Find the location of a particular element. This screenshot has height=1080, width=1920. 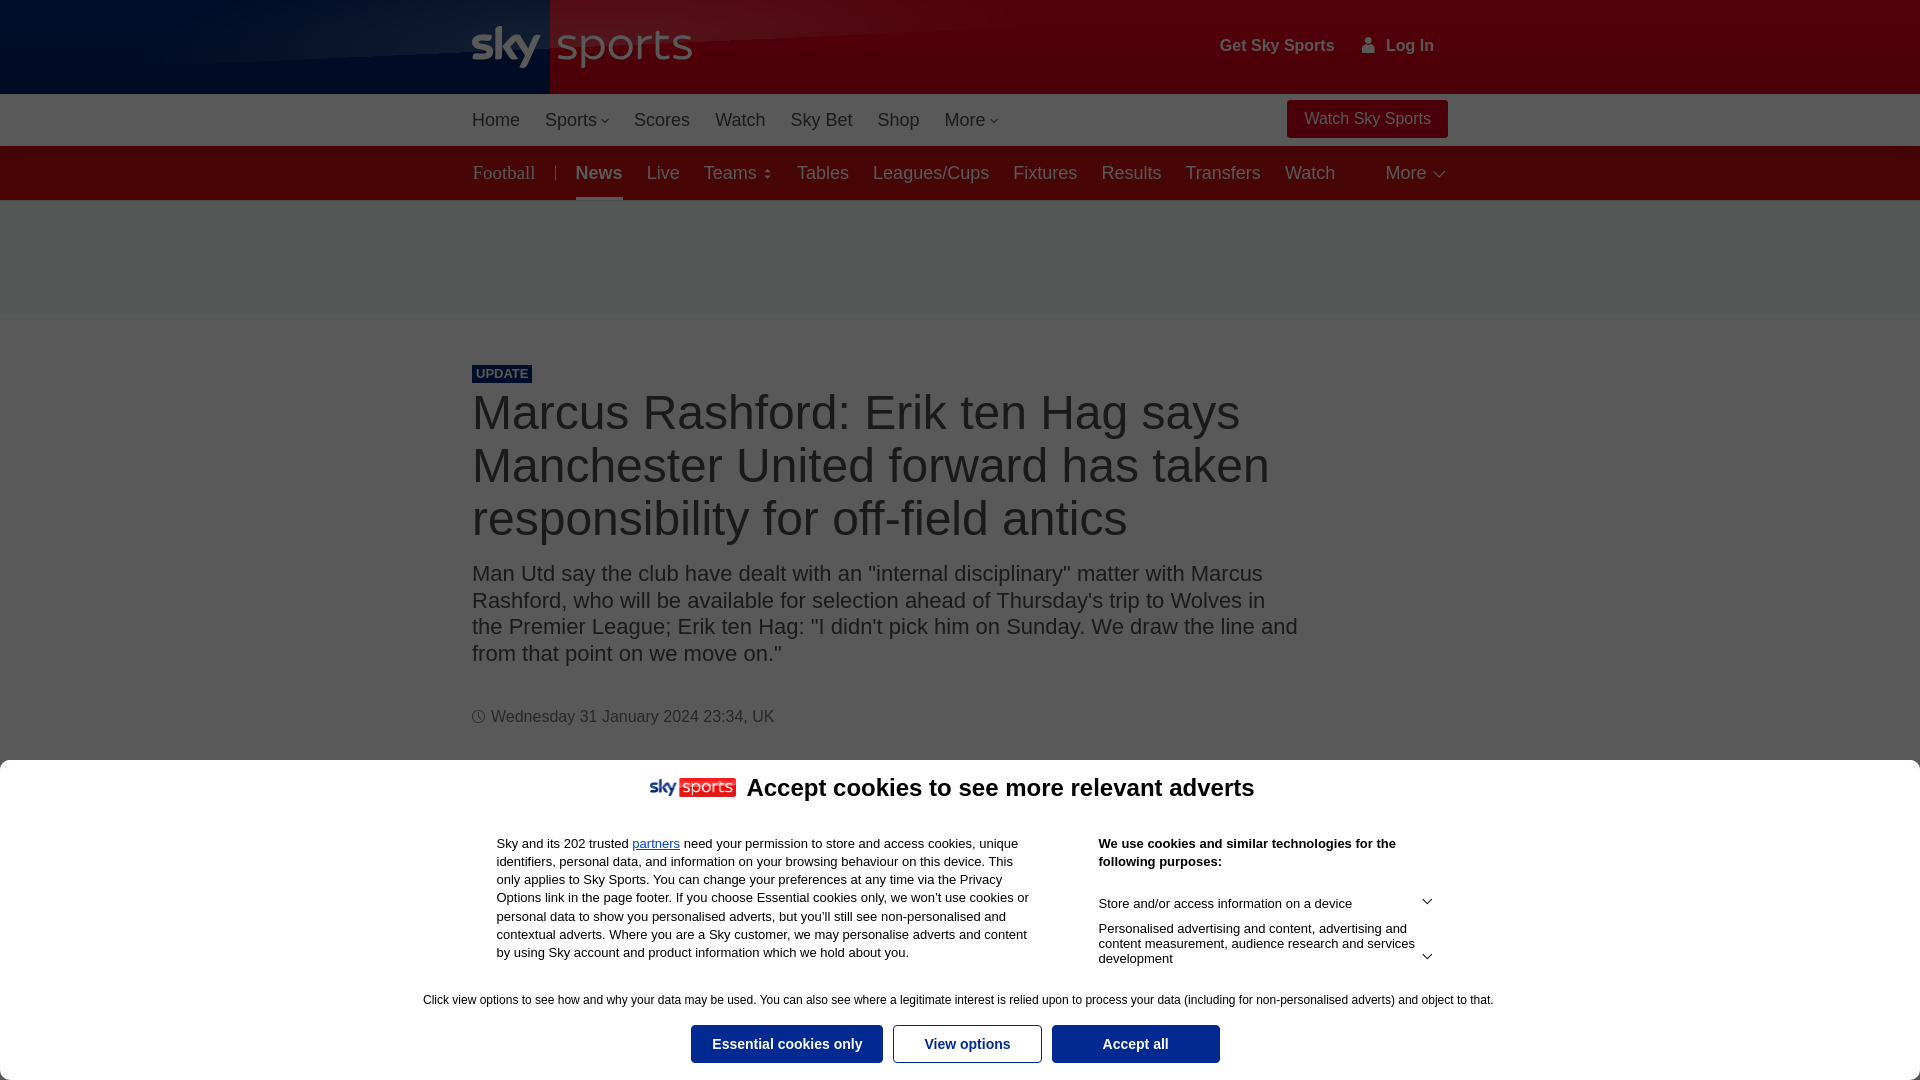

Sports is located at coordinates (576, 120).